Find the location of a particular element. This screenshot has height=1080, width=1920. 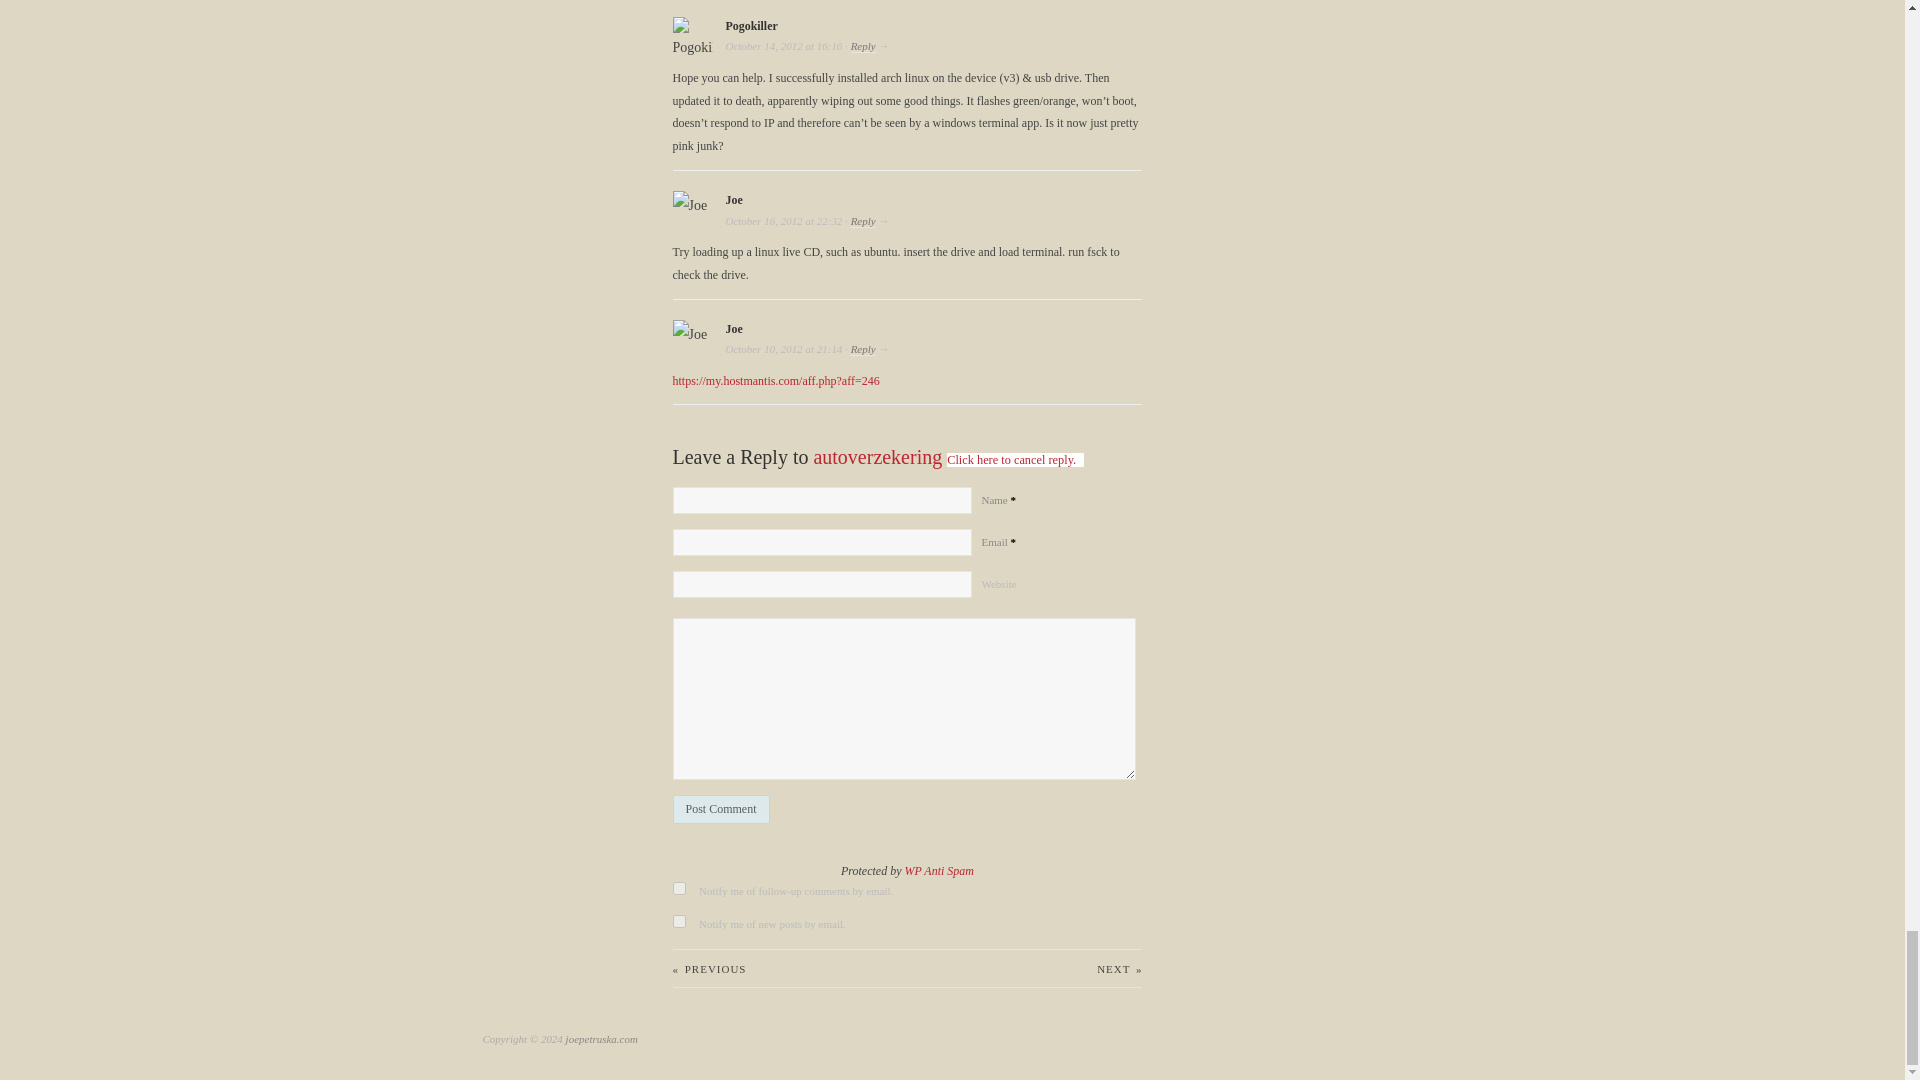

subscribe is located at coordinates (678, 888).